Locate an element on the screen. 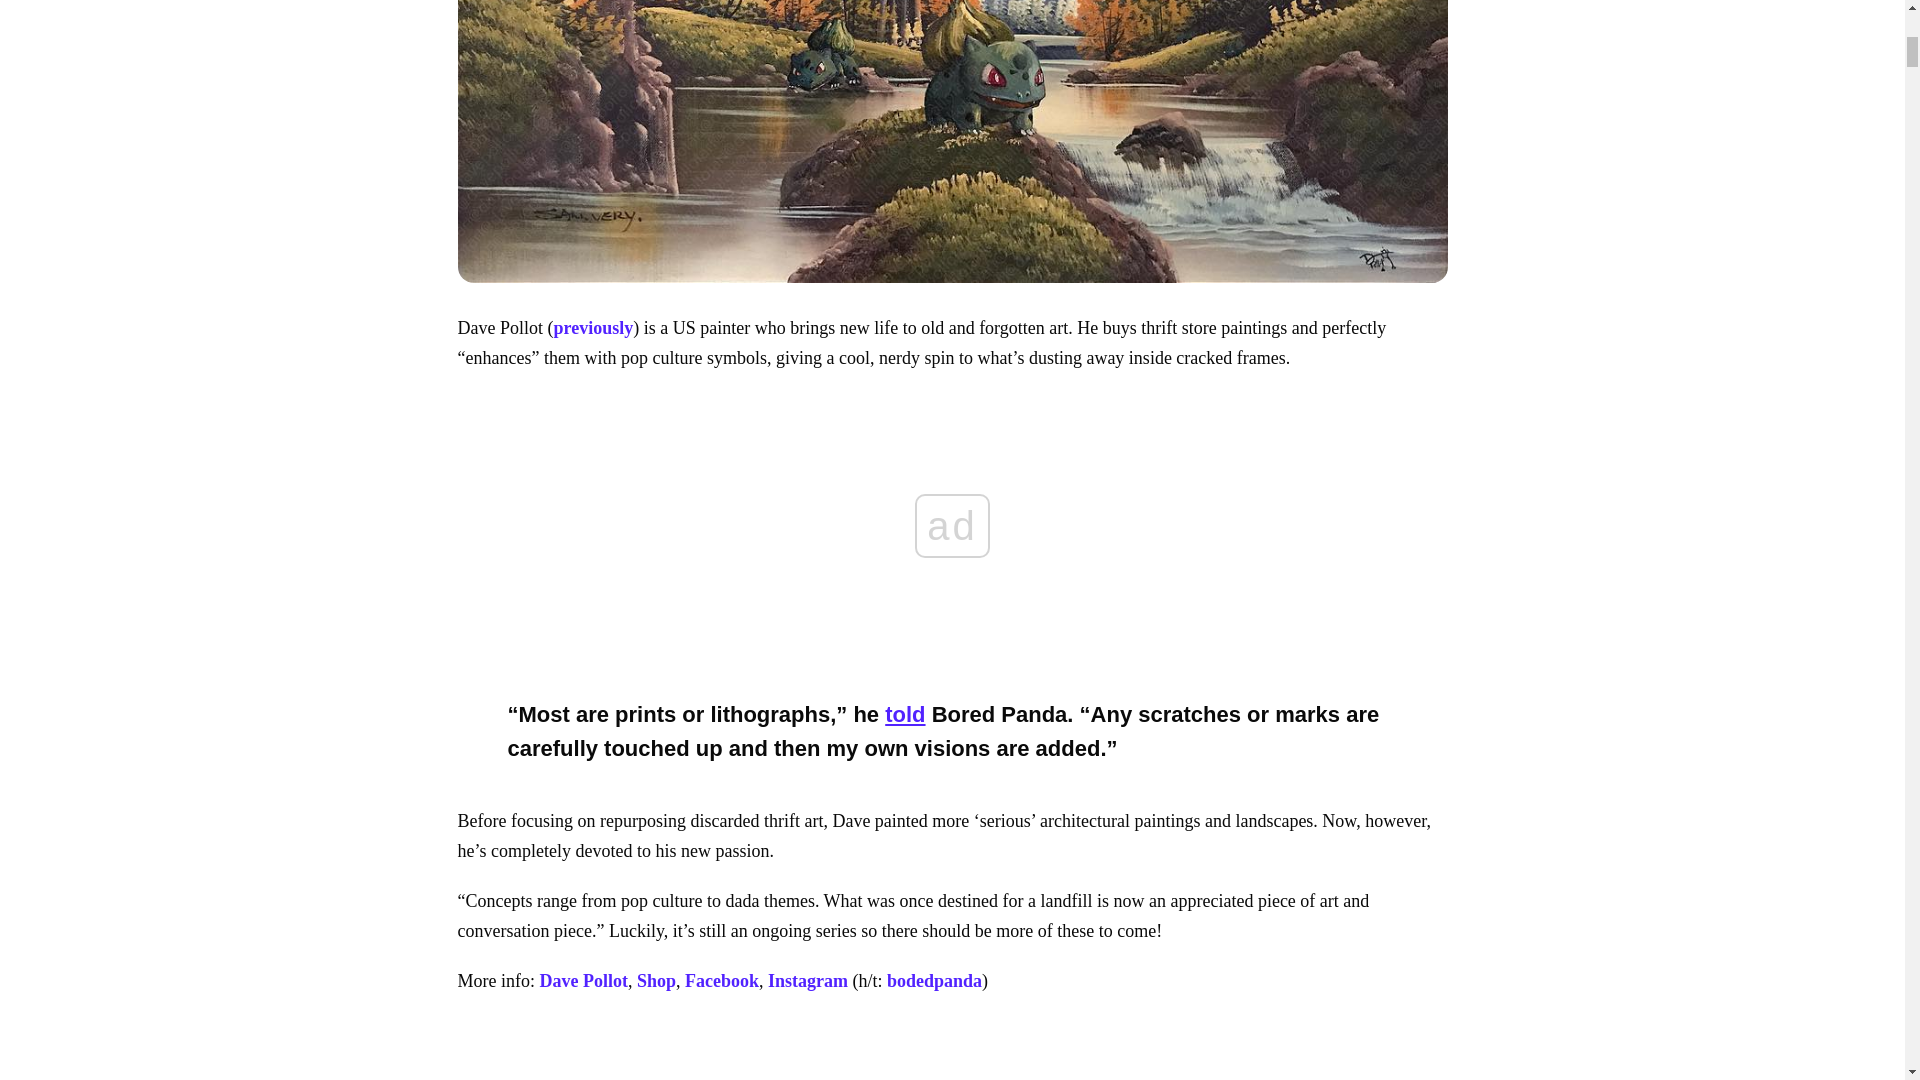 The image size is (1920, 1080). Instagram is located at coordinates (808, 980).